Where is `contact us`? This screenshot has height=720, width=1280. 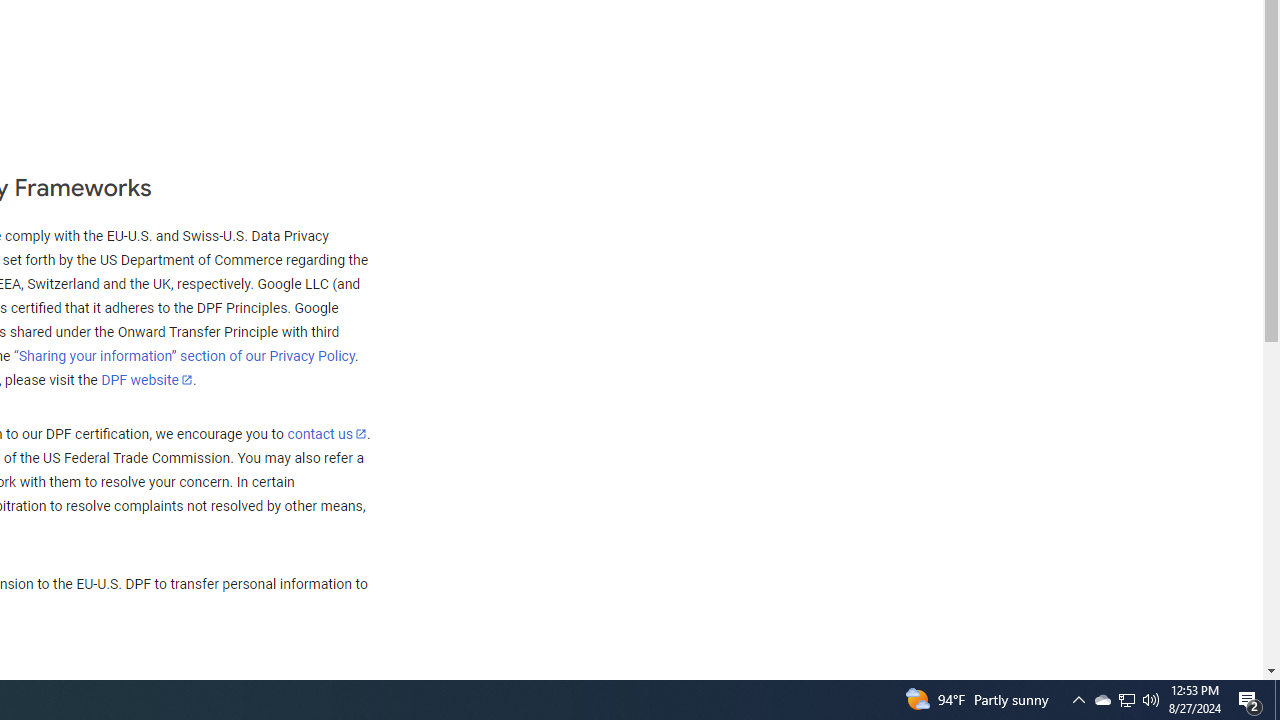
contact us is located at coordinates (326, 433).